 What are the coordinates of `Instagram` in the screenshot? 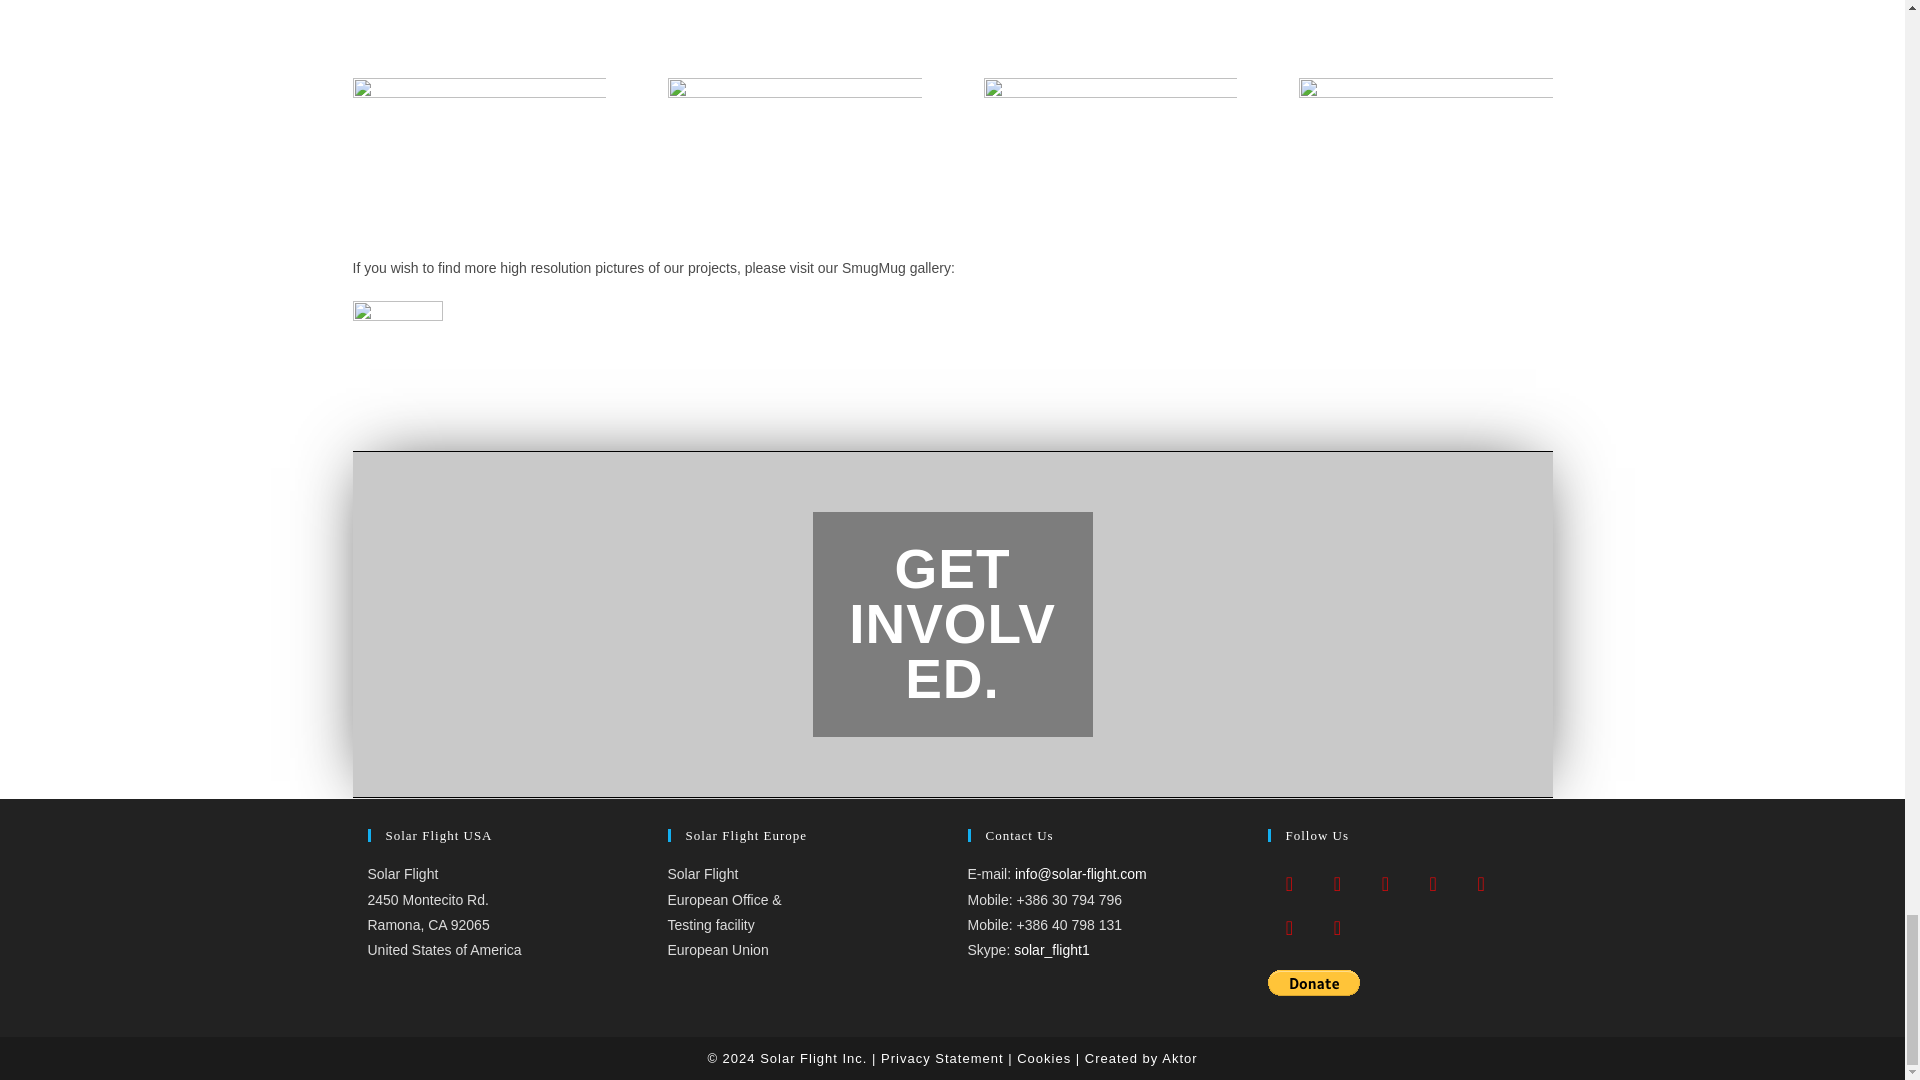 It's located at (1337, 882).